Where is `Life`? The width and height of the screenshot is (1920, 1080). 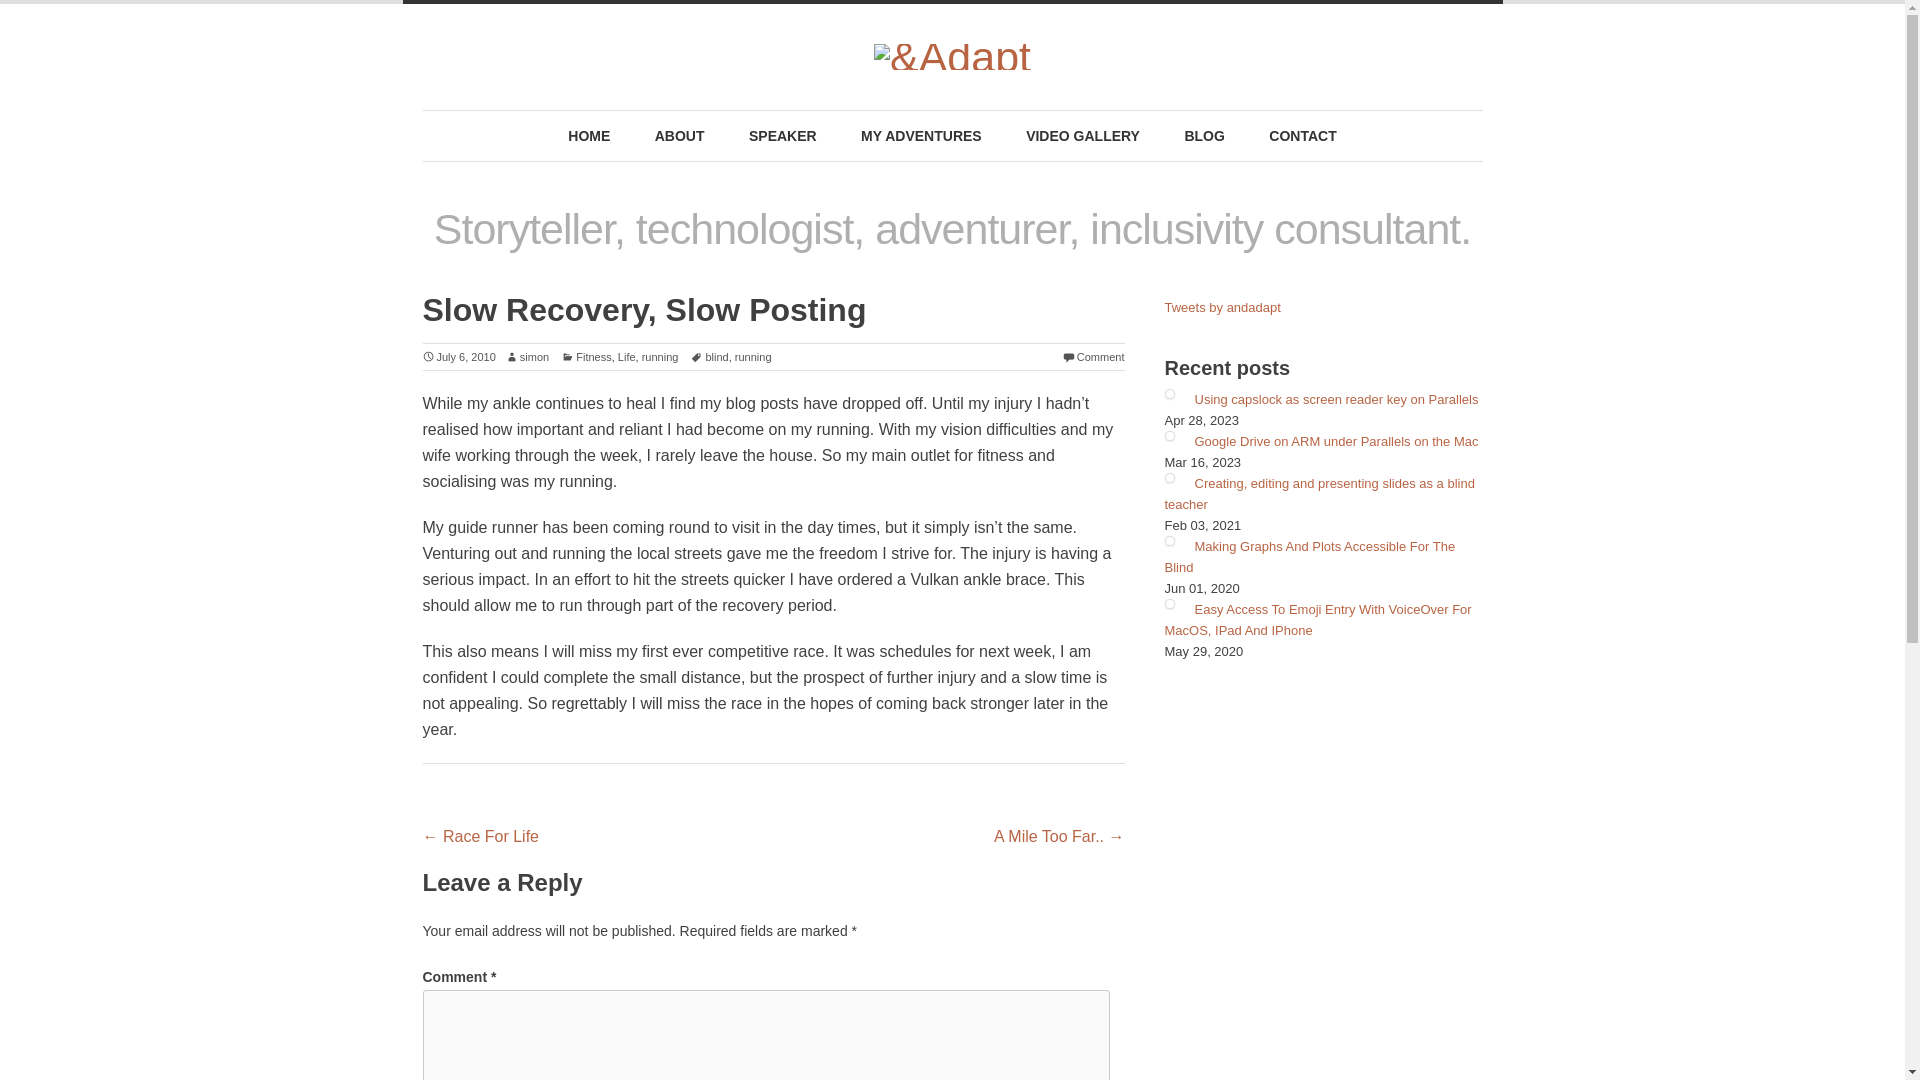 Life is located at coordinates (626, 356).